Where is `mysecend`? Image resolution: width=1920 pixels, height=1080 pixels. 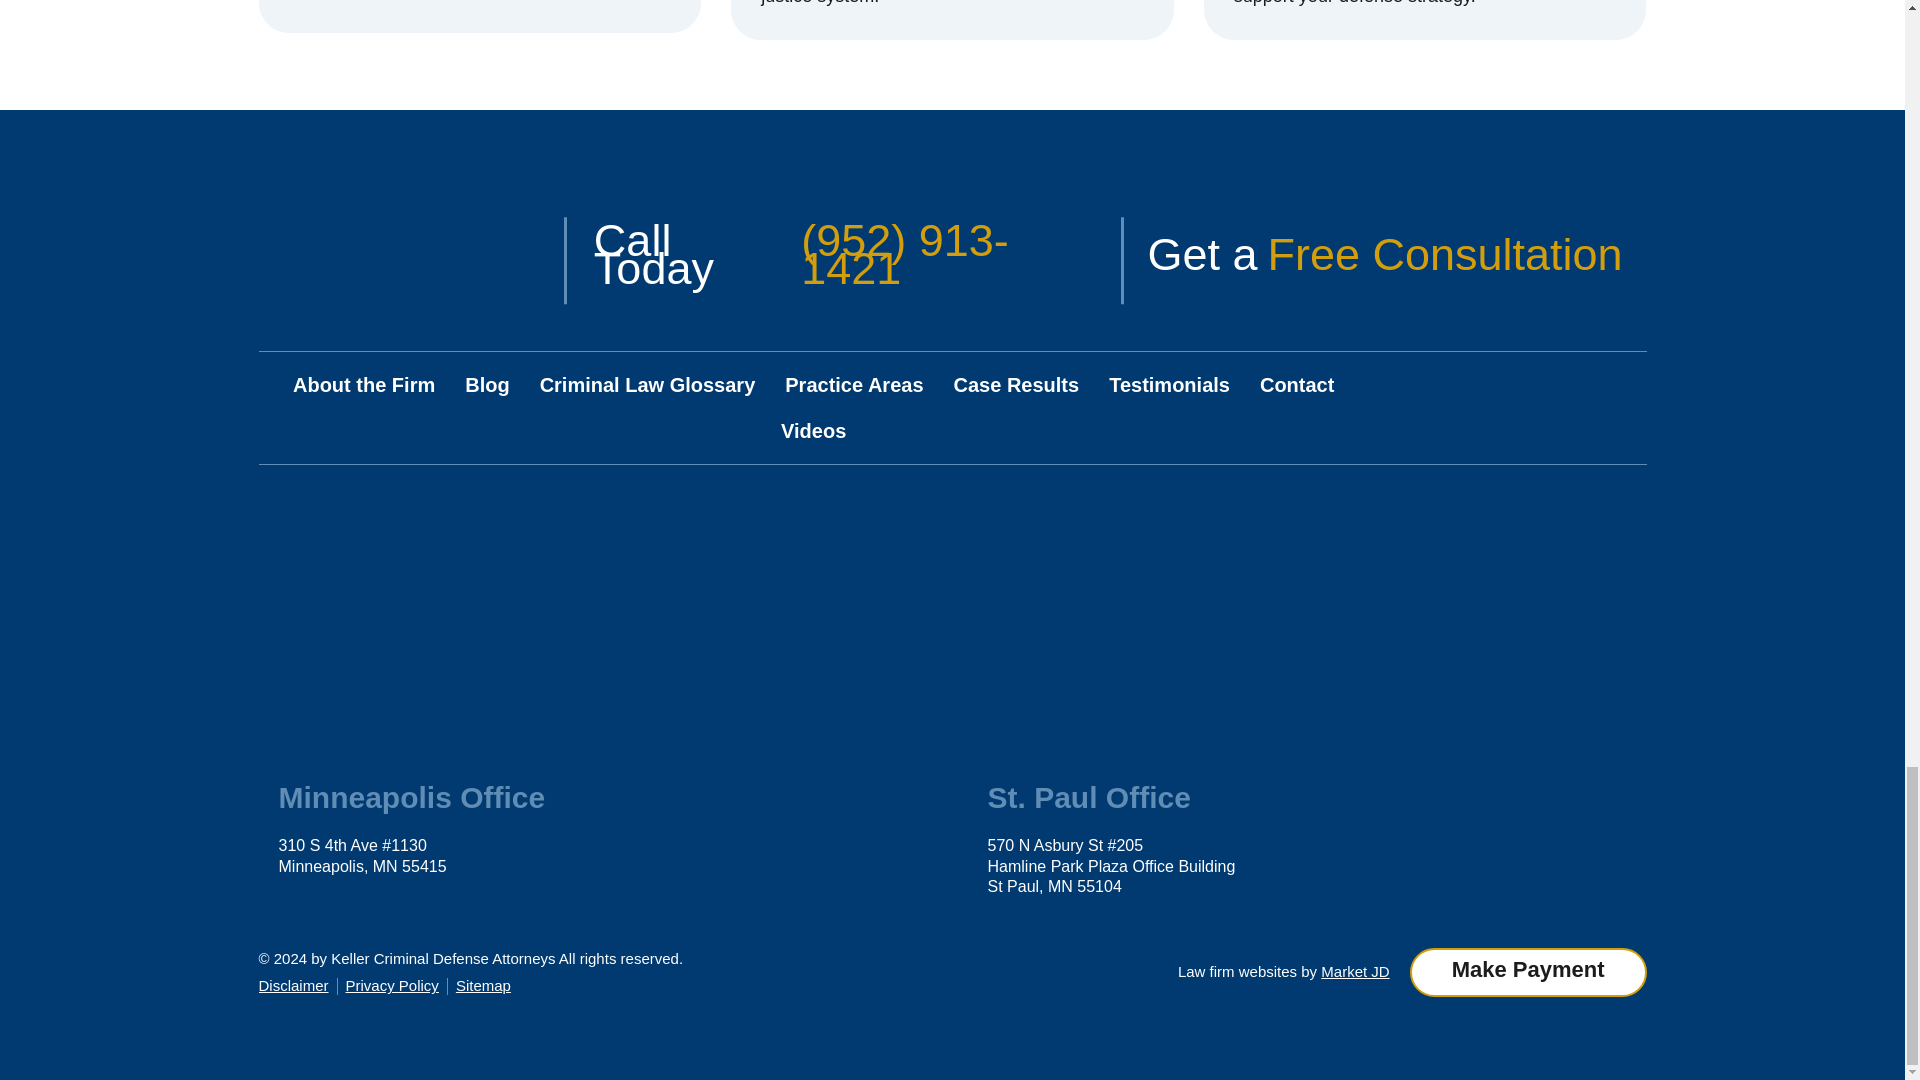
mysecend is located at coordinates (1307, 630).